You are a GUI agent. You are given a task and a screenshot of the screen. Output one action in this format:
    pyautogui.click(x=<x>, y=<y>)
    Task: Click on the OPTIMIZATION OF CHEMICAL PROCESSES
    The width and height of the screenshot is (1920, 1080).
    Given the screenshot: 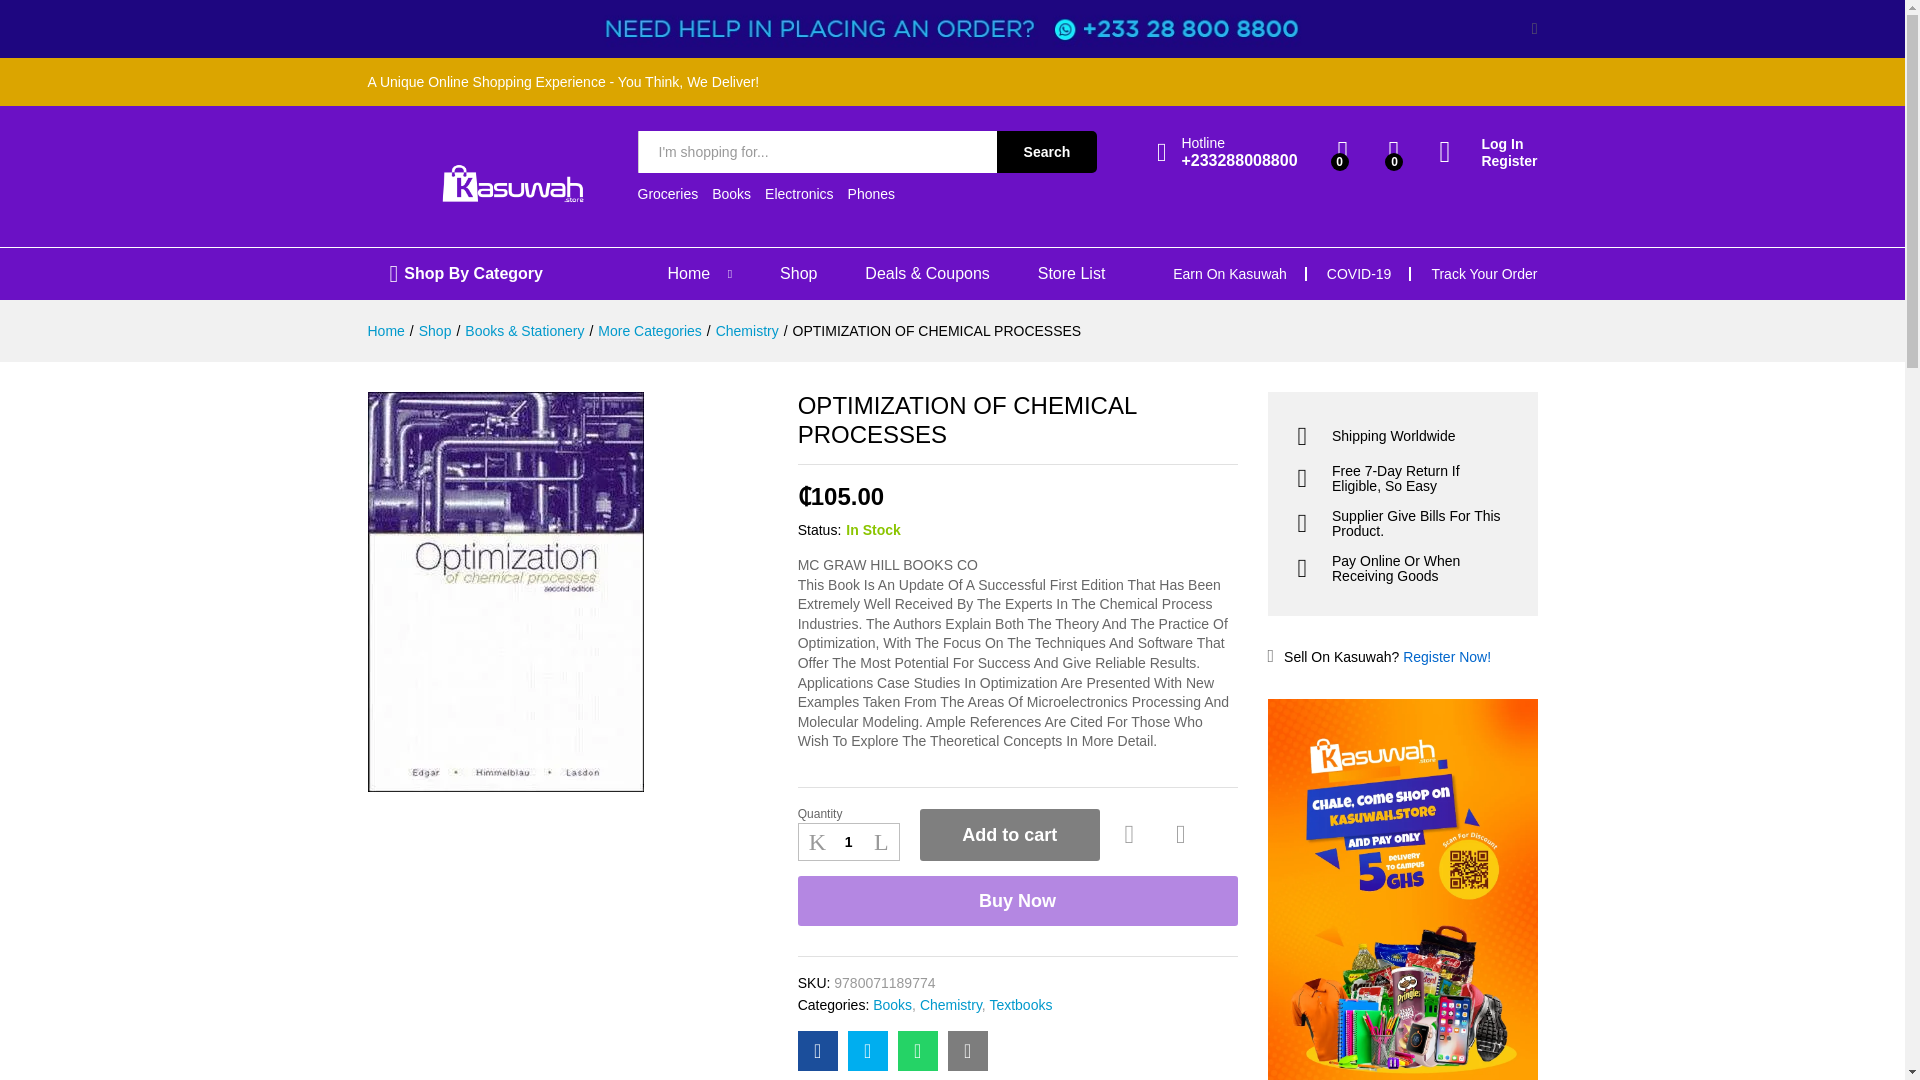 What is the action you would take?
    pyautogui.click(x=918, y=1051)
    